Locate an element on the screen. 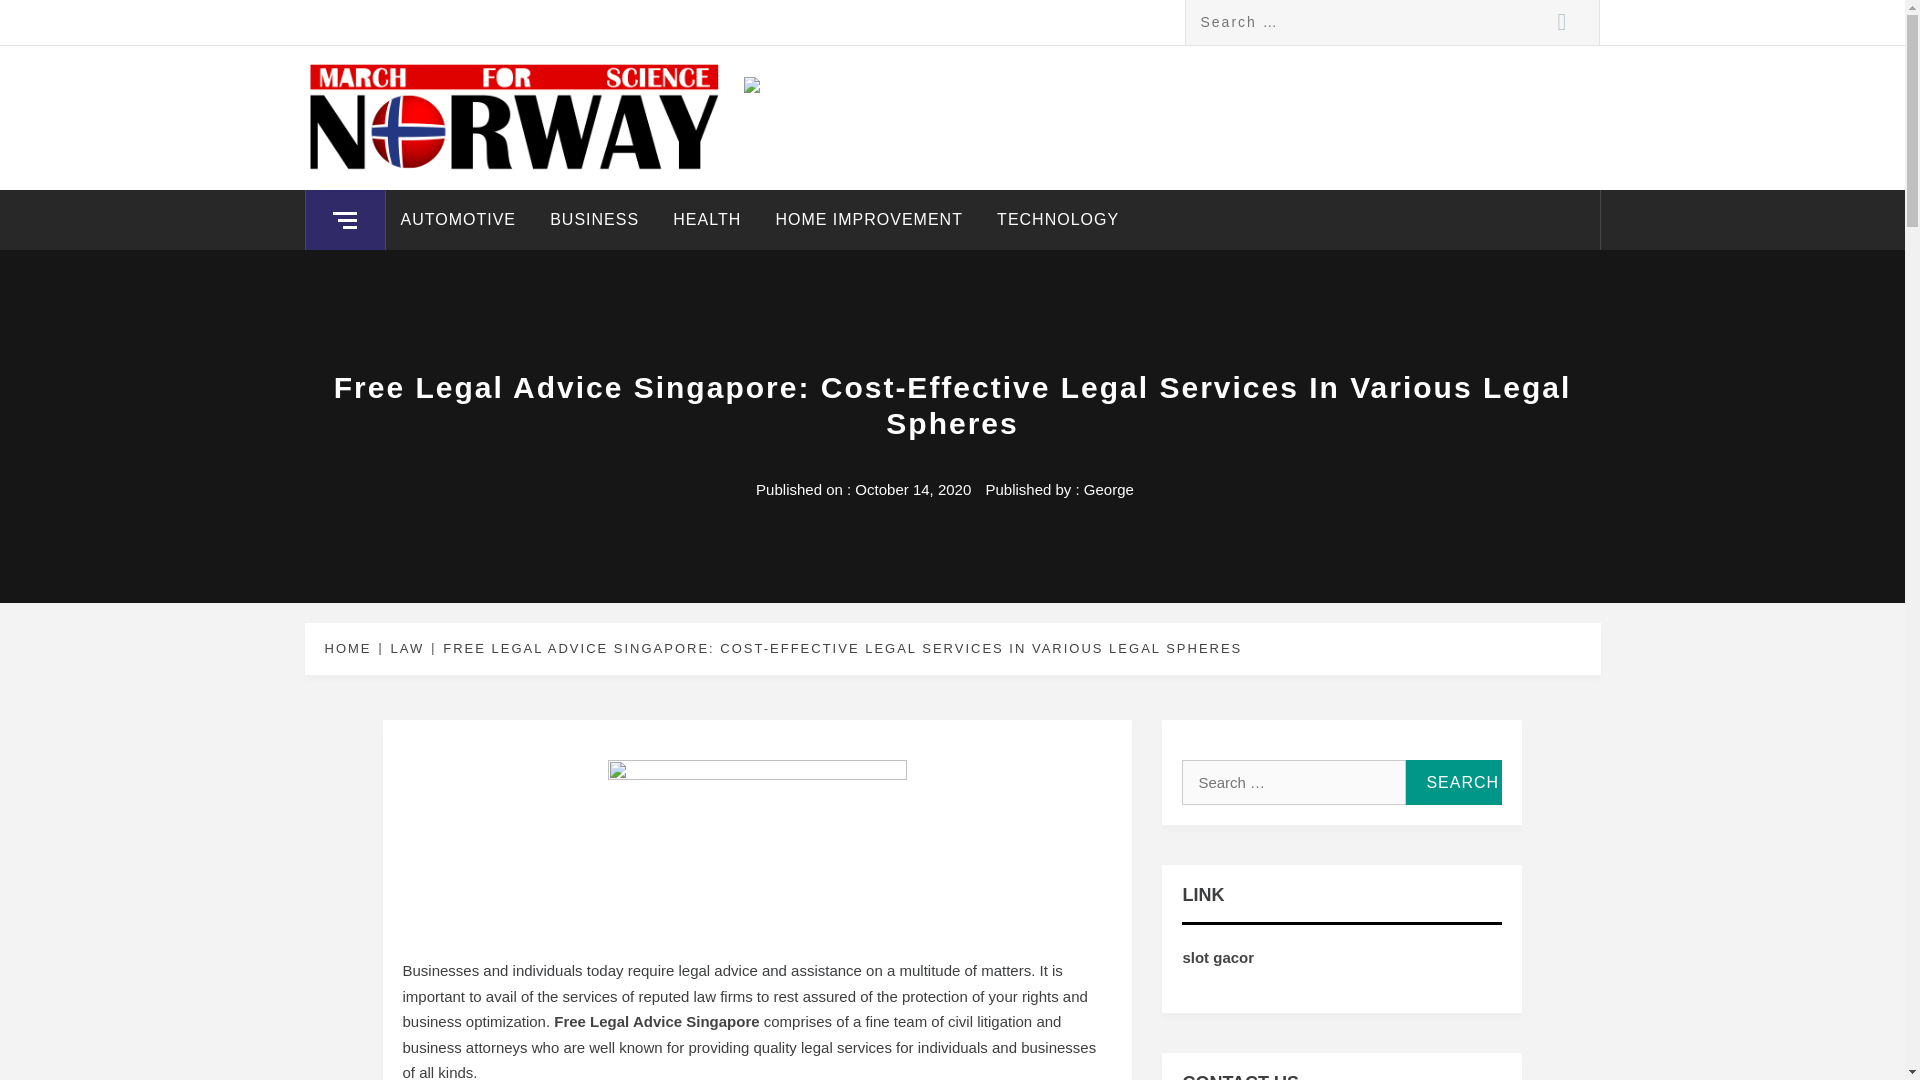  Search is located at coordinates (1562, 22).